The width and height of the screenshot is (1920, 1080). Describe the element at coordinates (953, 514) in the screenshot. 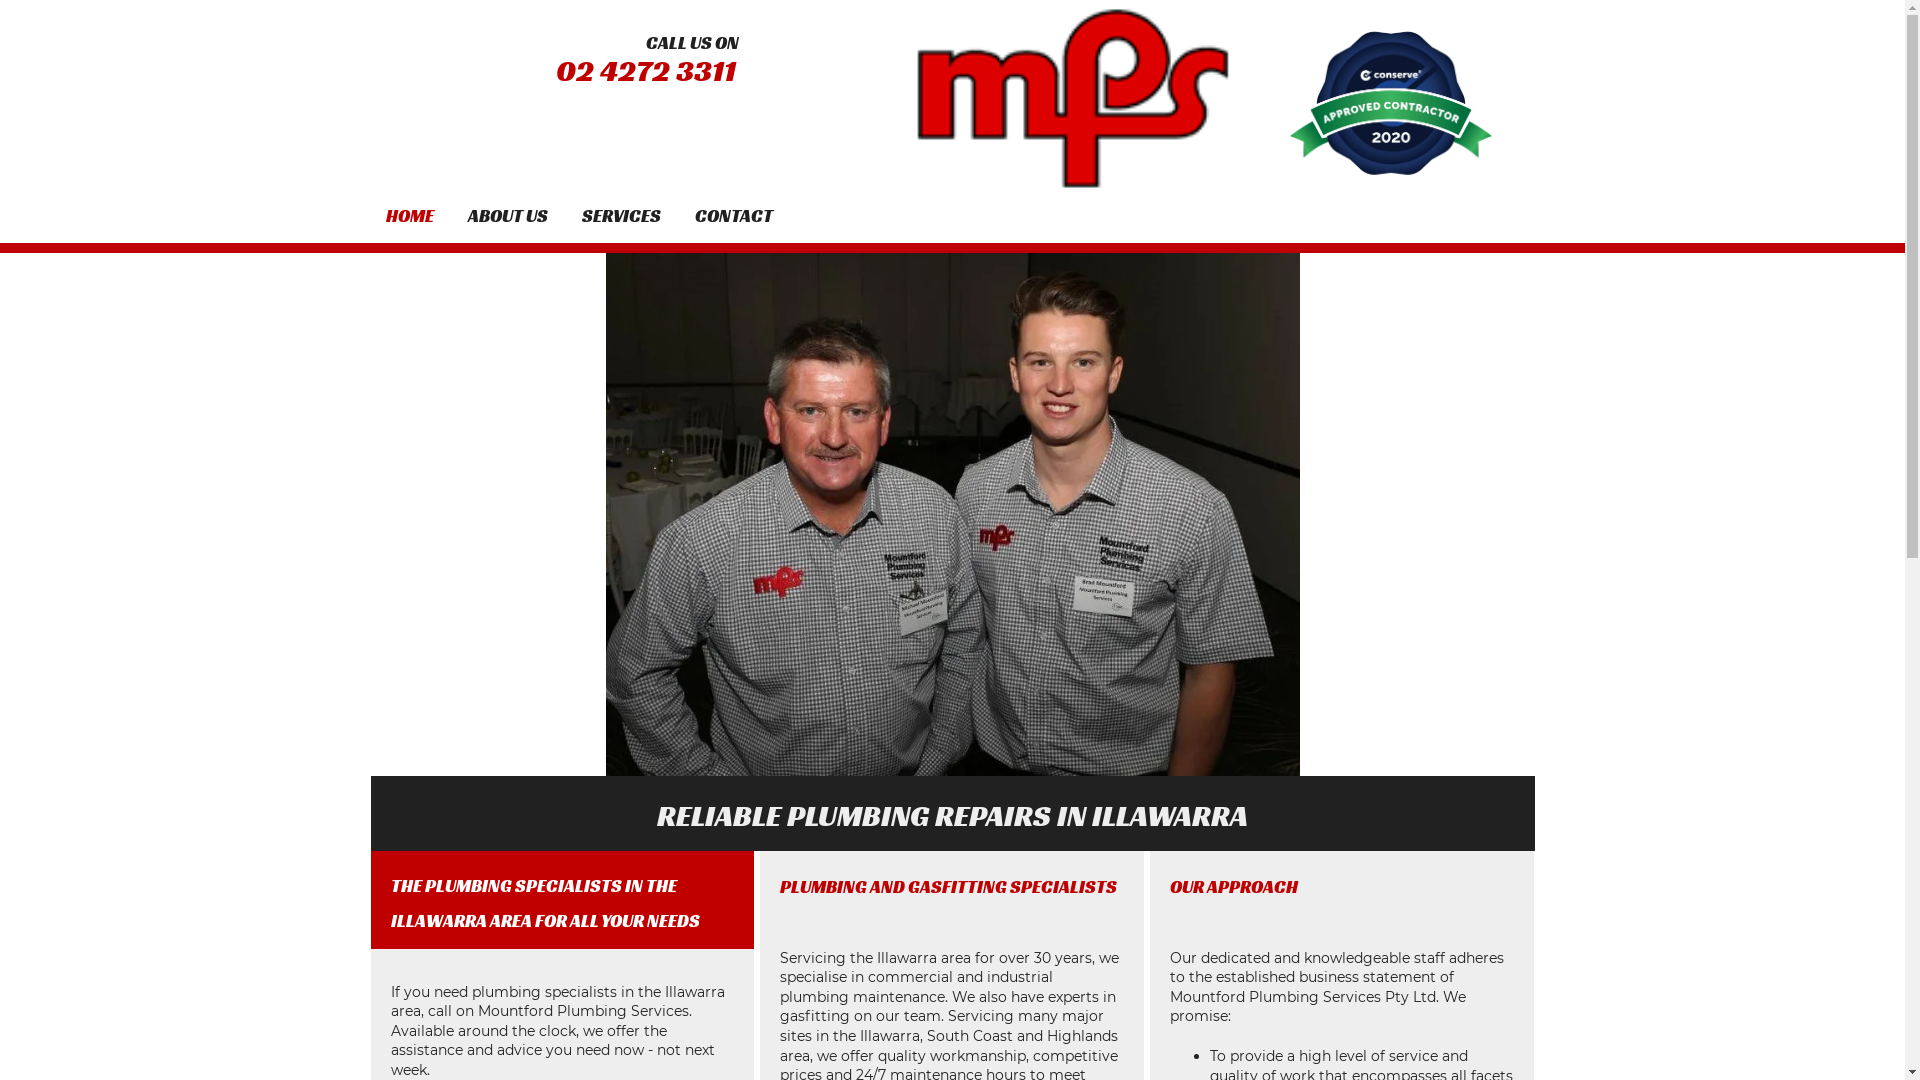

I see `plumber-tools-hero-image` at that location.